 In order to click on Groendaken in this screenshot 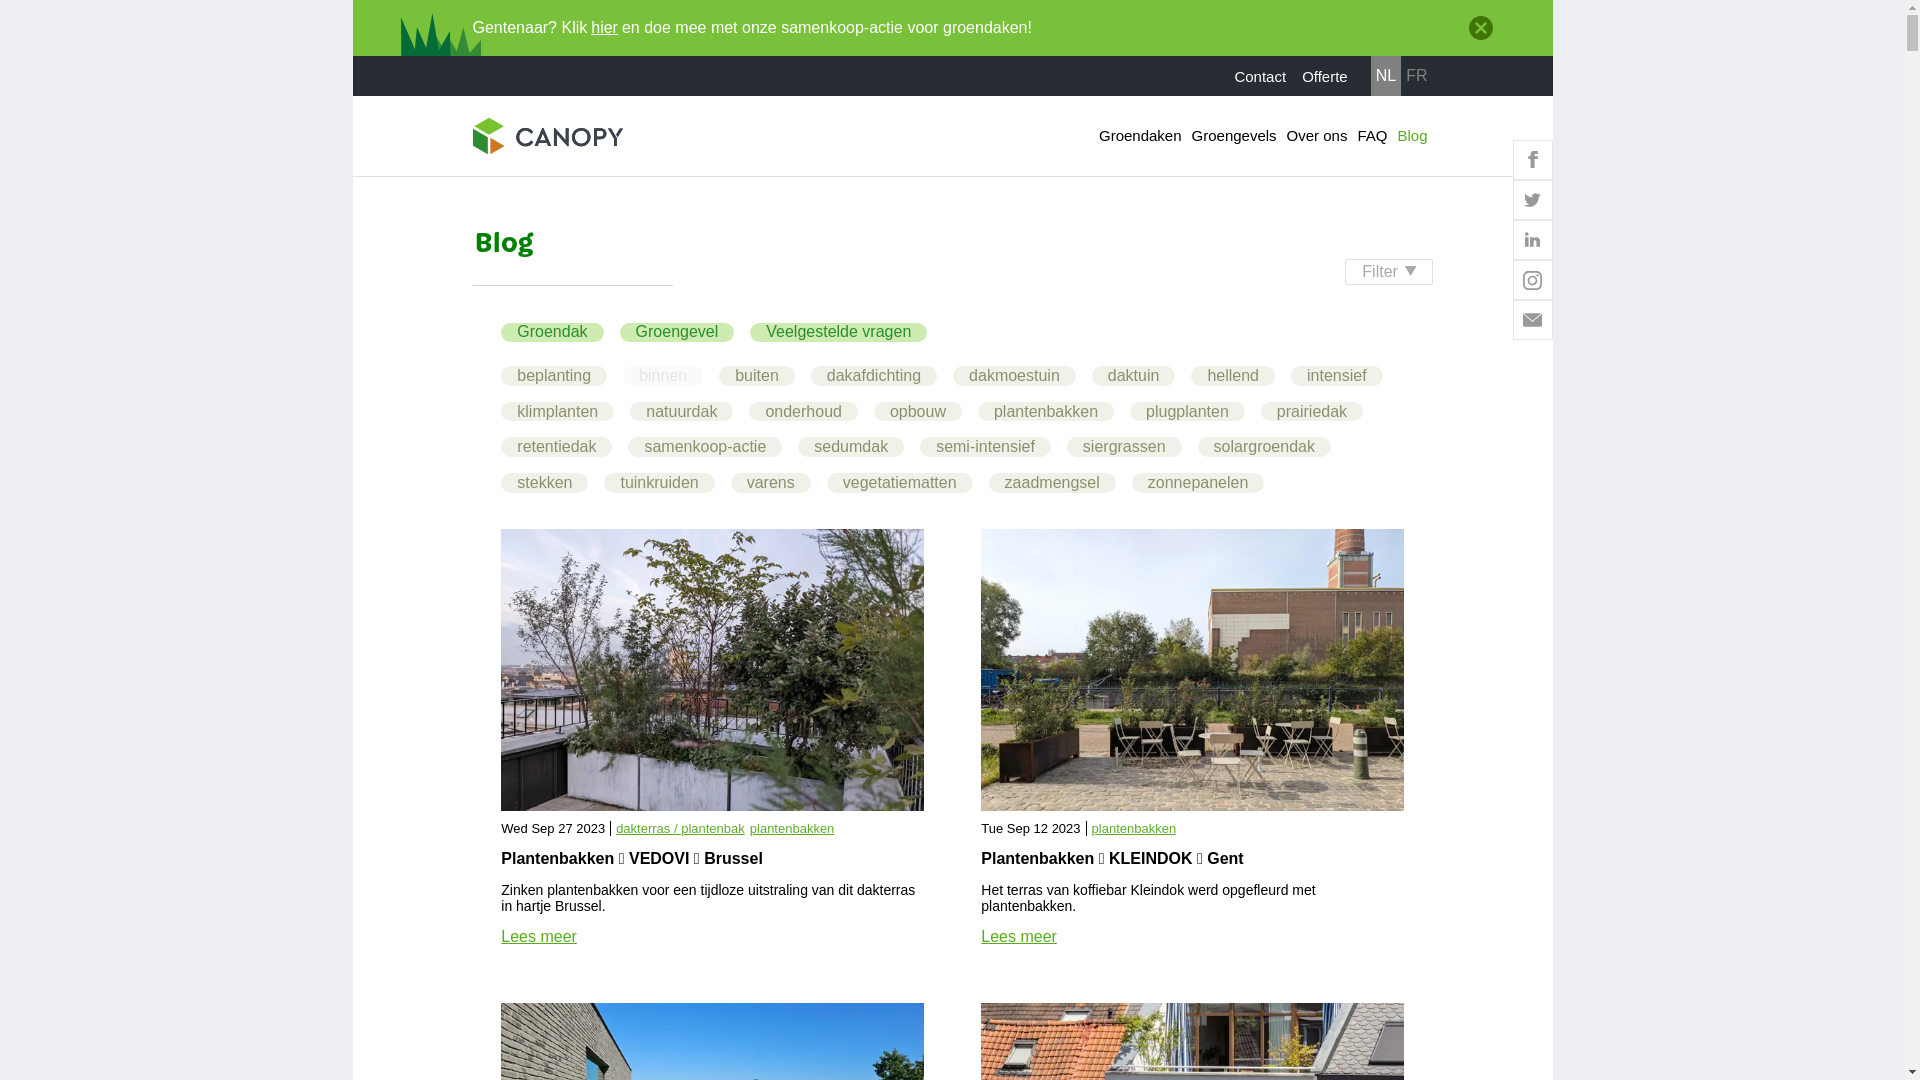, I will do `click(1140, 136)`.